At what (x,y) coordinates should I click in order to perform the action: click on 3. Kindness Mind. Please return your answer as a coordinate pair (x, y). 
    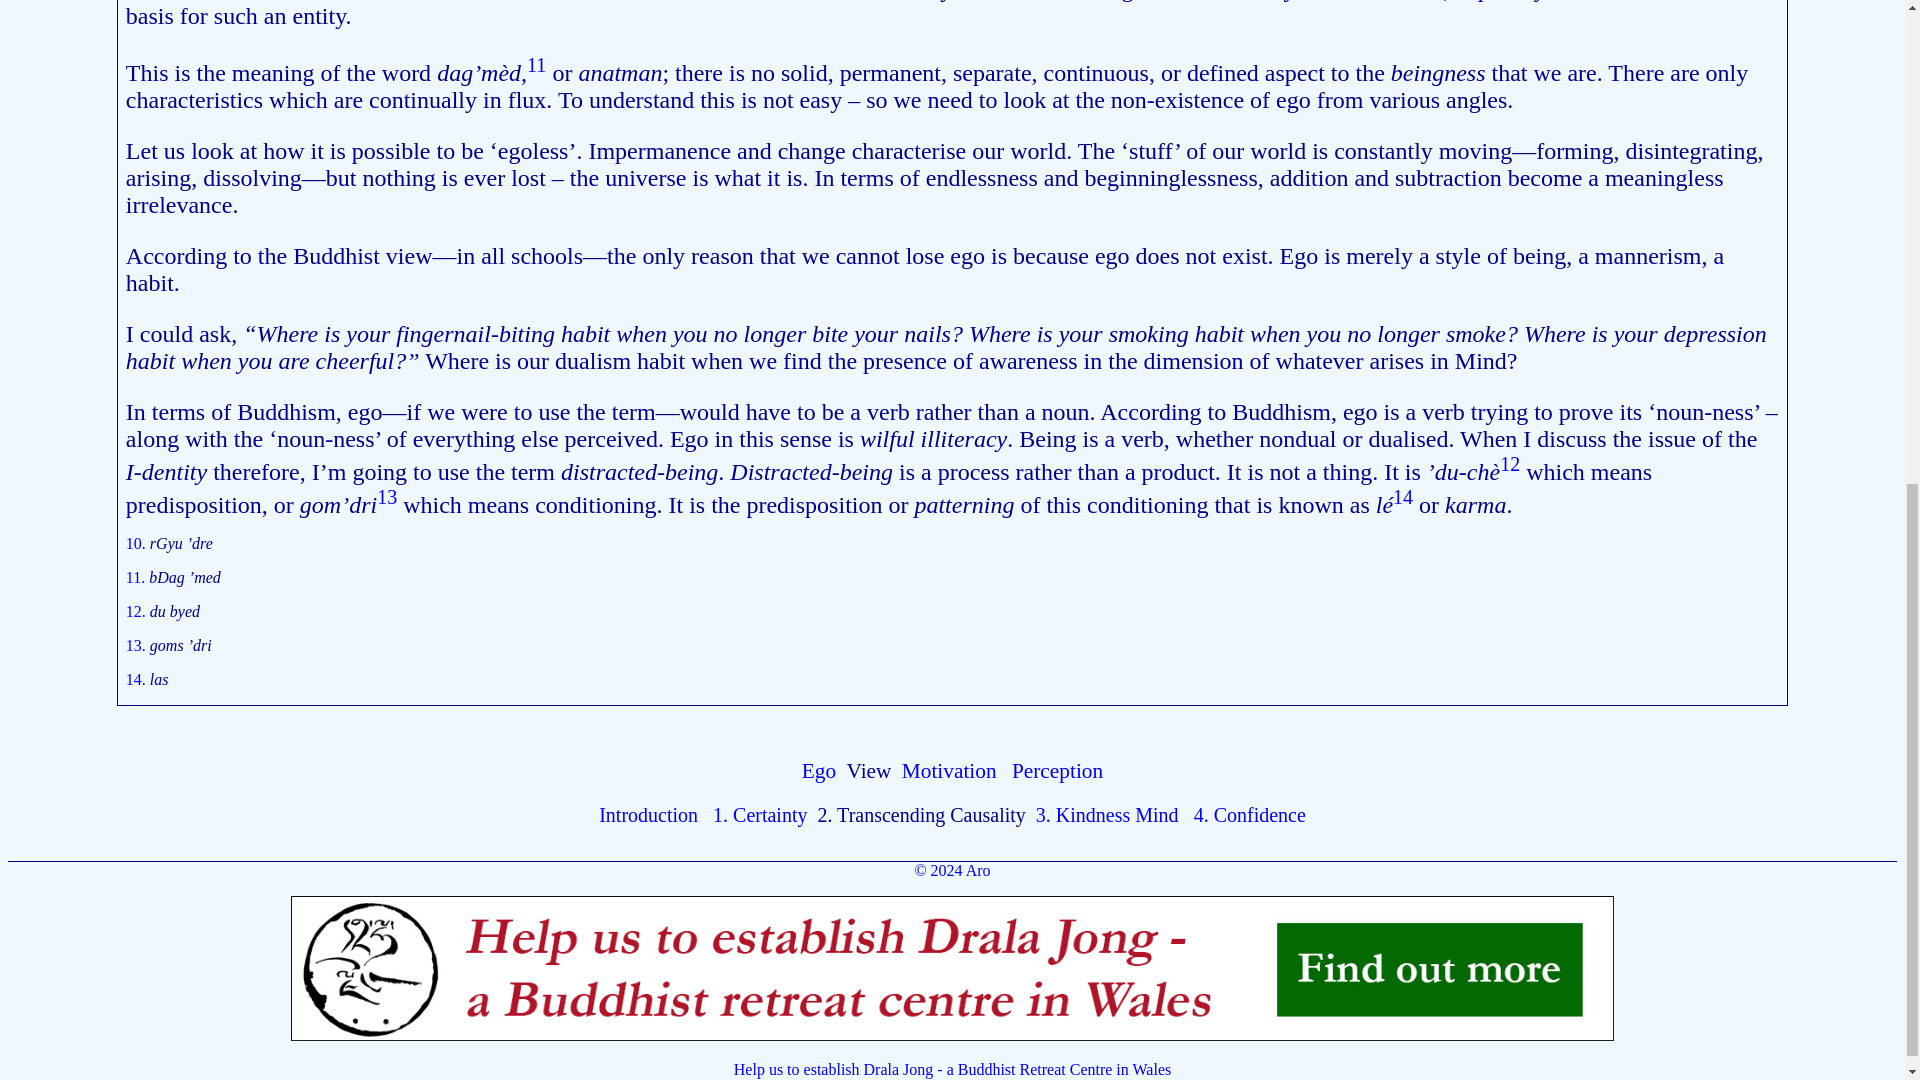
    Looking at the image, I should click on (1108, 814).